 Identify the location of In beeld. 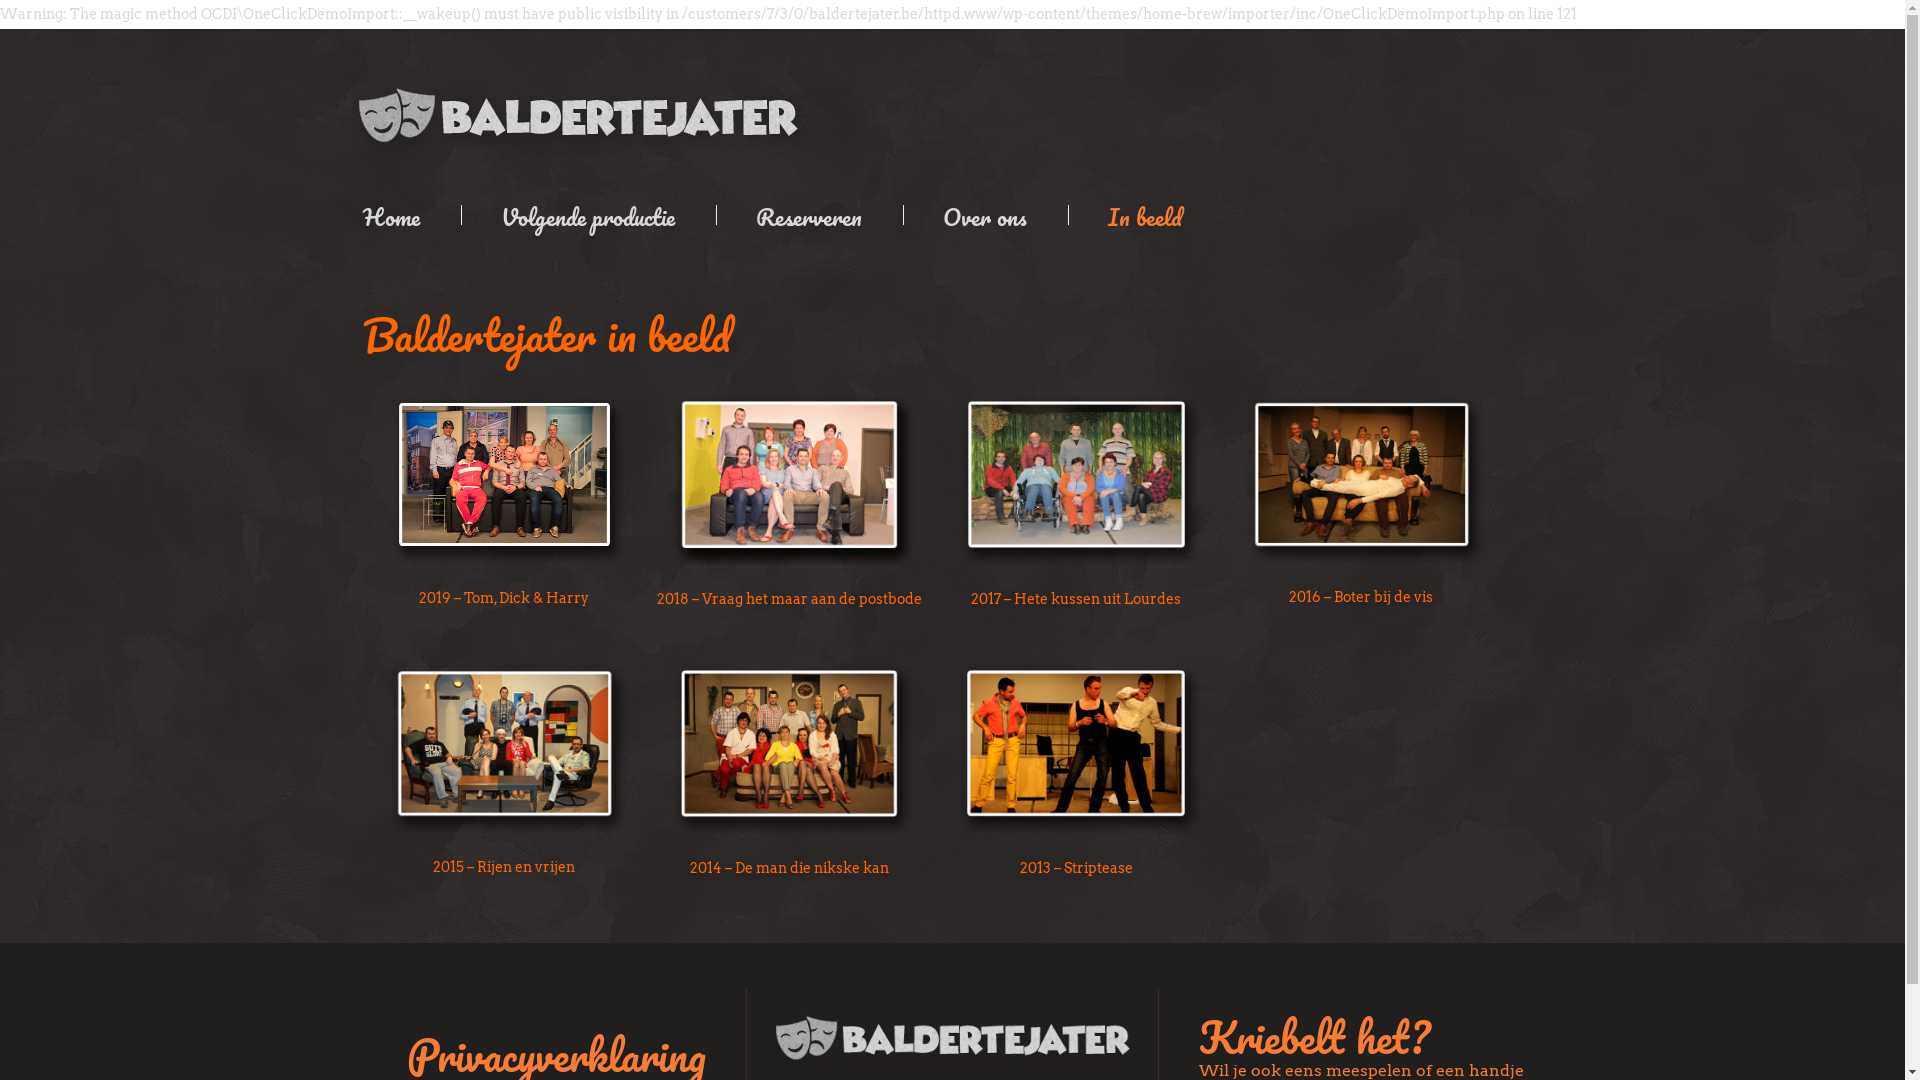
(1148, 215).